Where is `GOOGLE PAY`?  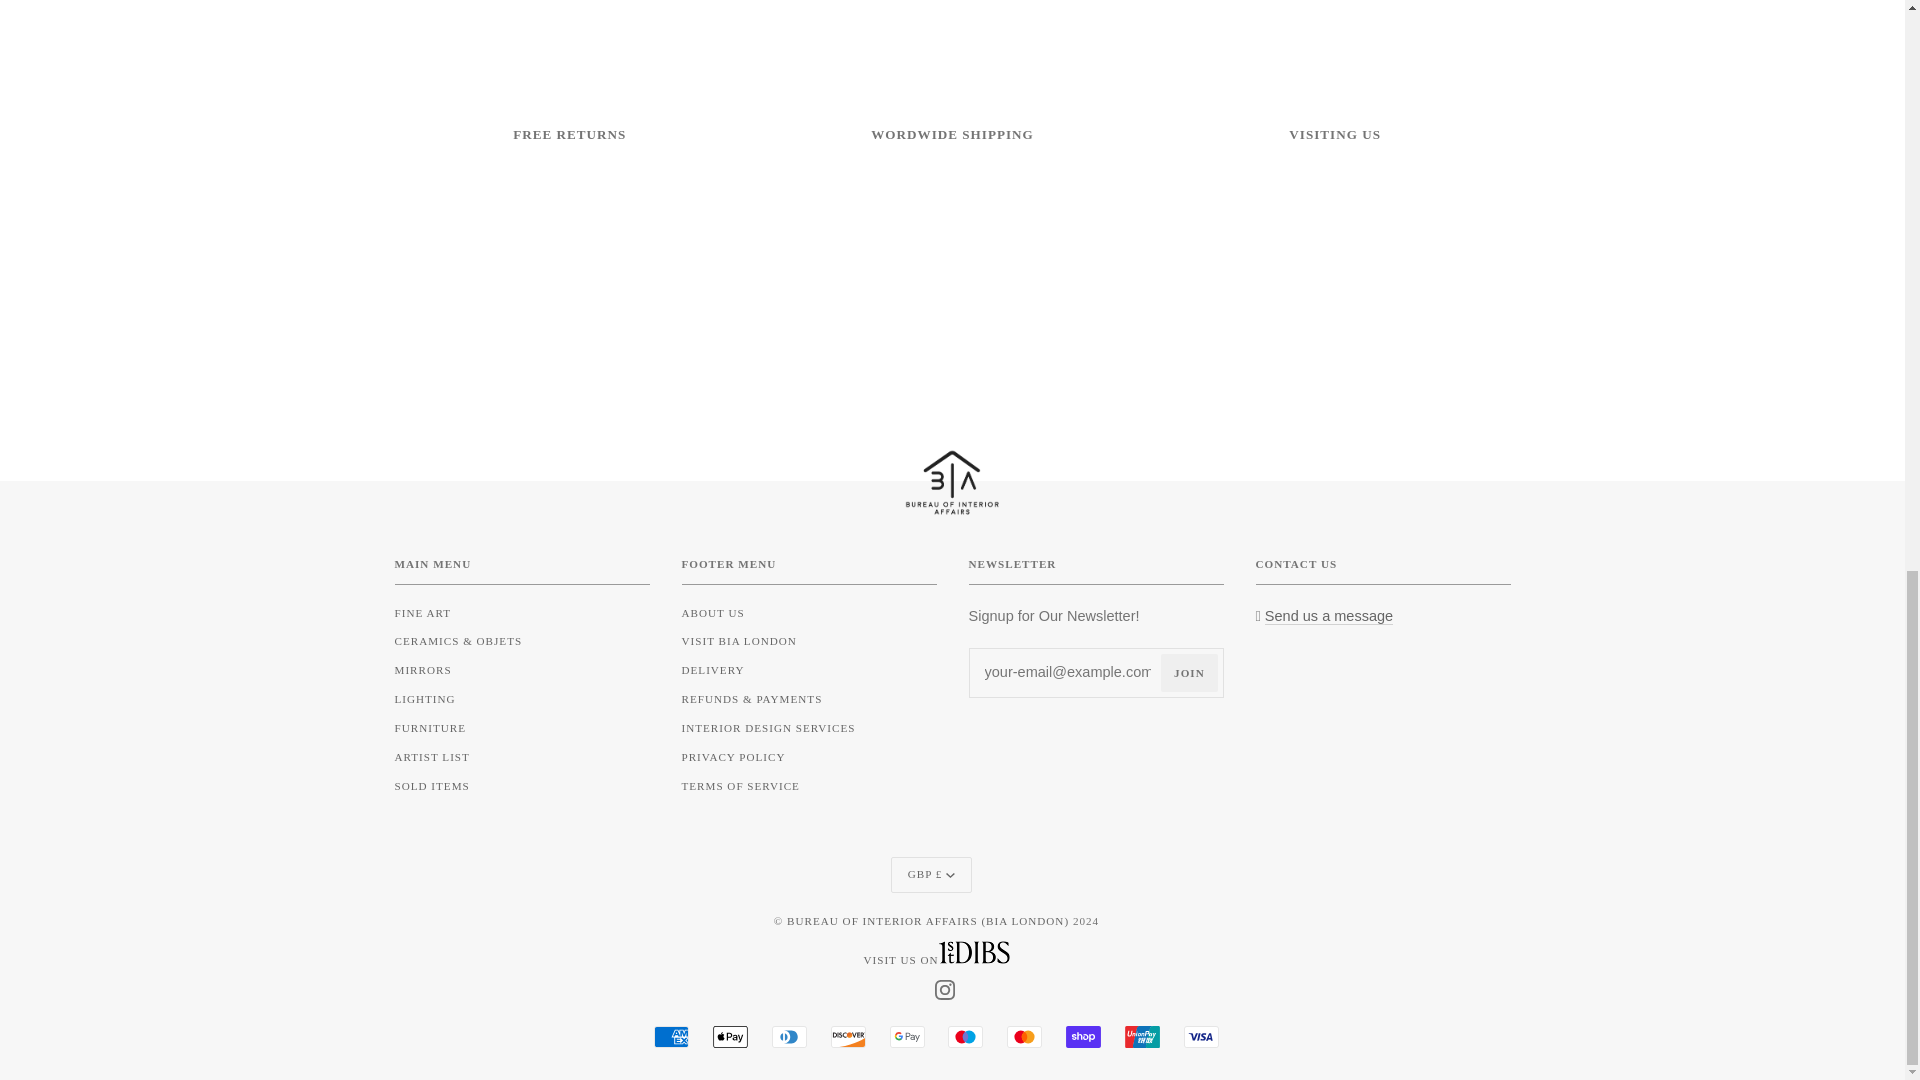
GOOGLE PAY is located at coordinates (908, 1036).